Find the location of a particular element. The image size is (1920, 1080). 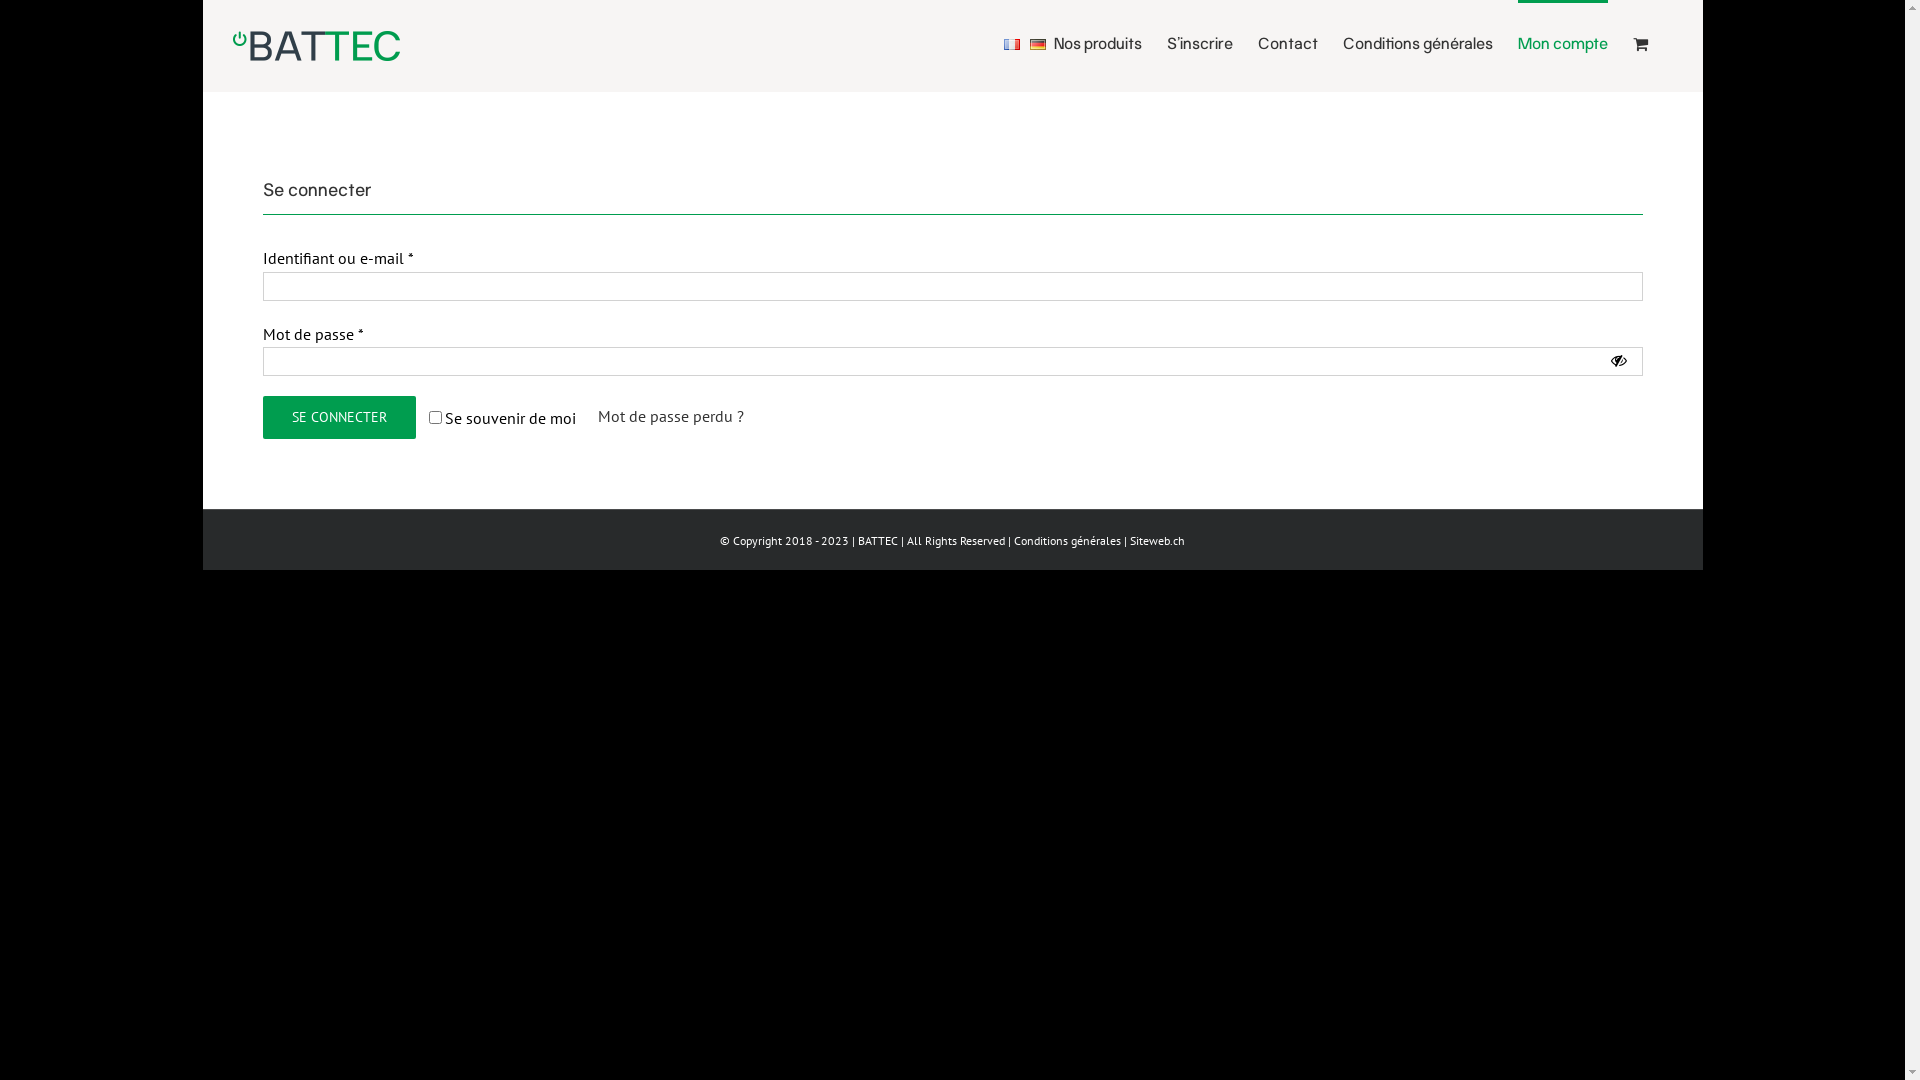

Contact is located at coordinates (1288, 42).